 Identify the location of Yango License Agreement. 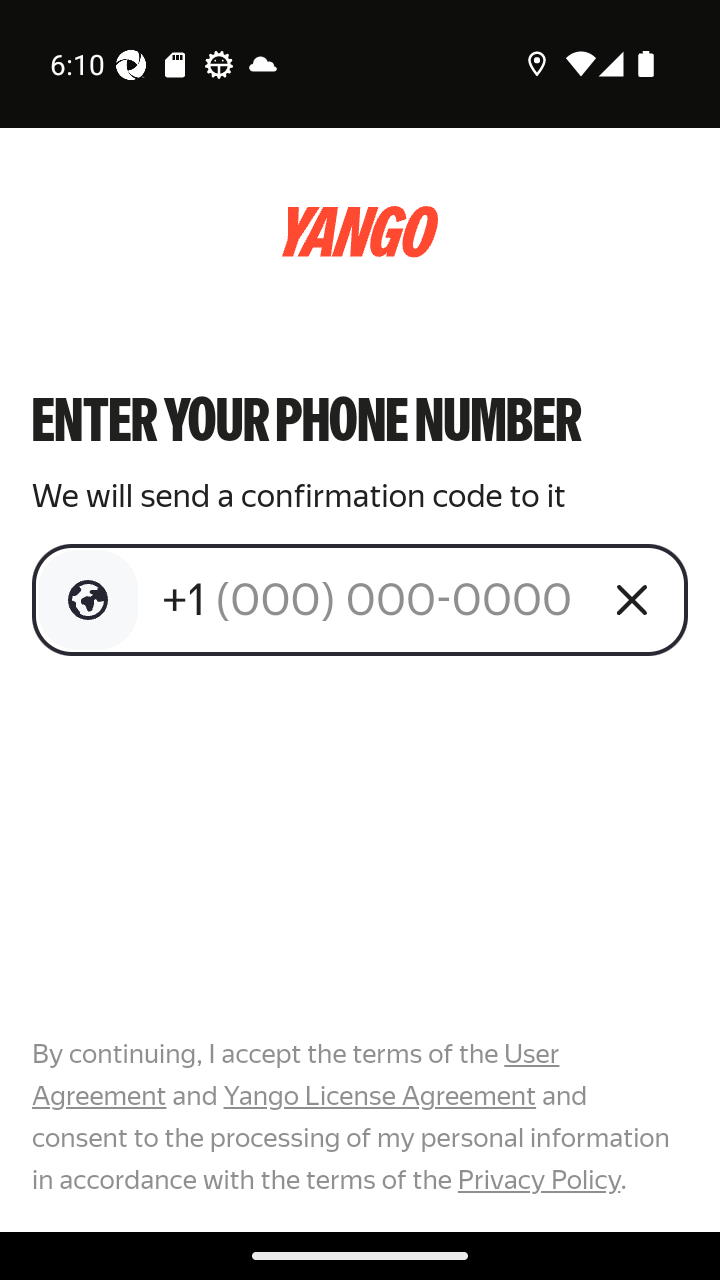
(379, 1096).